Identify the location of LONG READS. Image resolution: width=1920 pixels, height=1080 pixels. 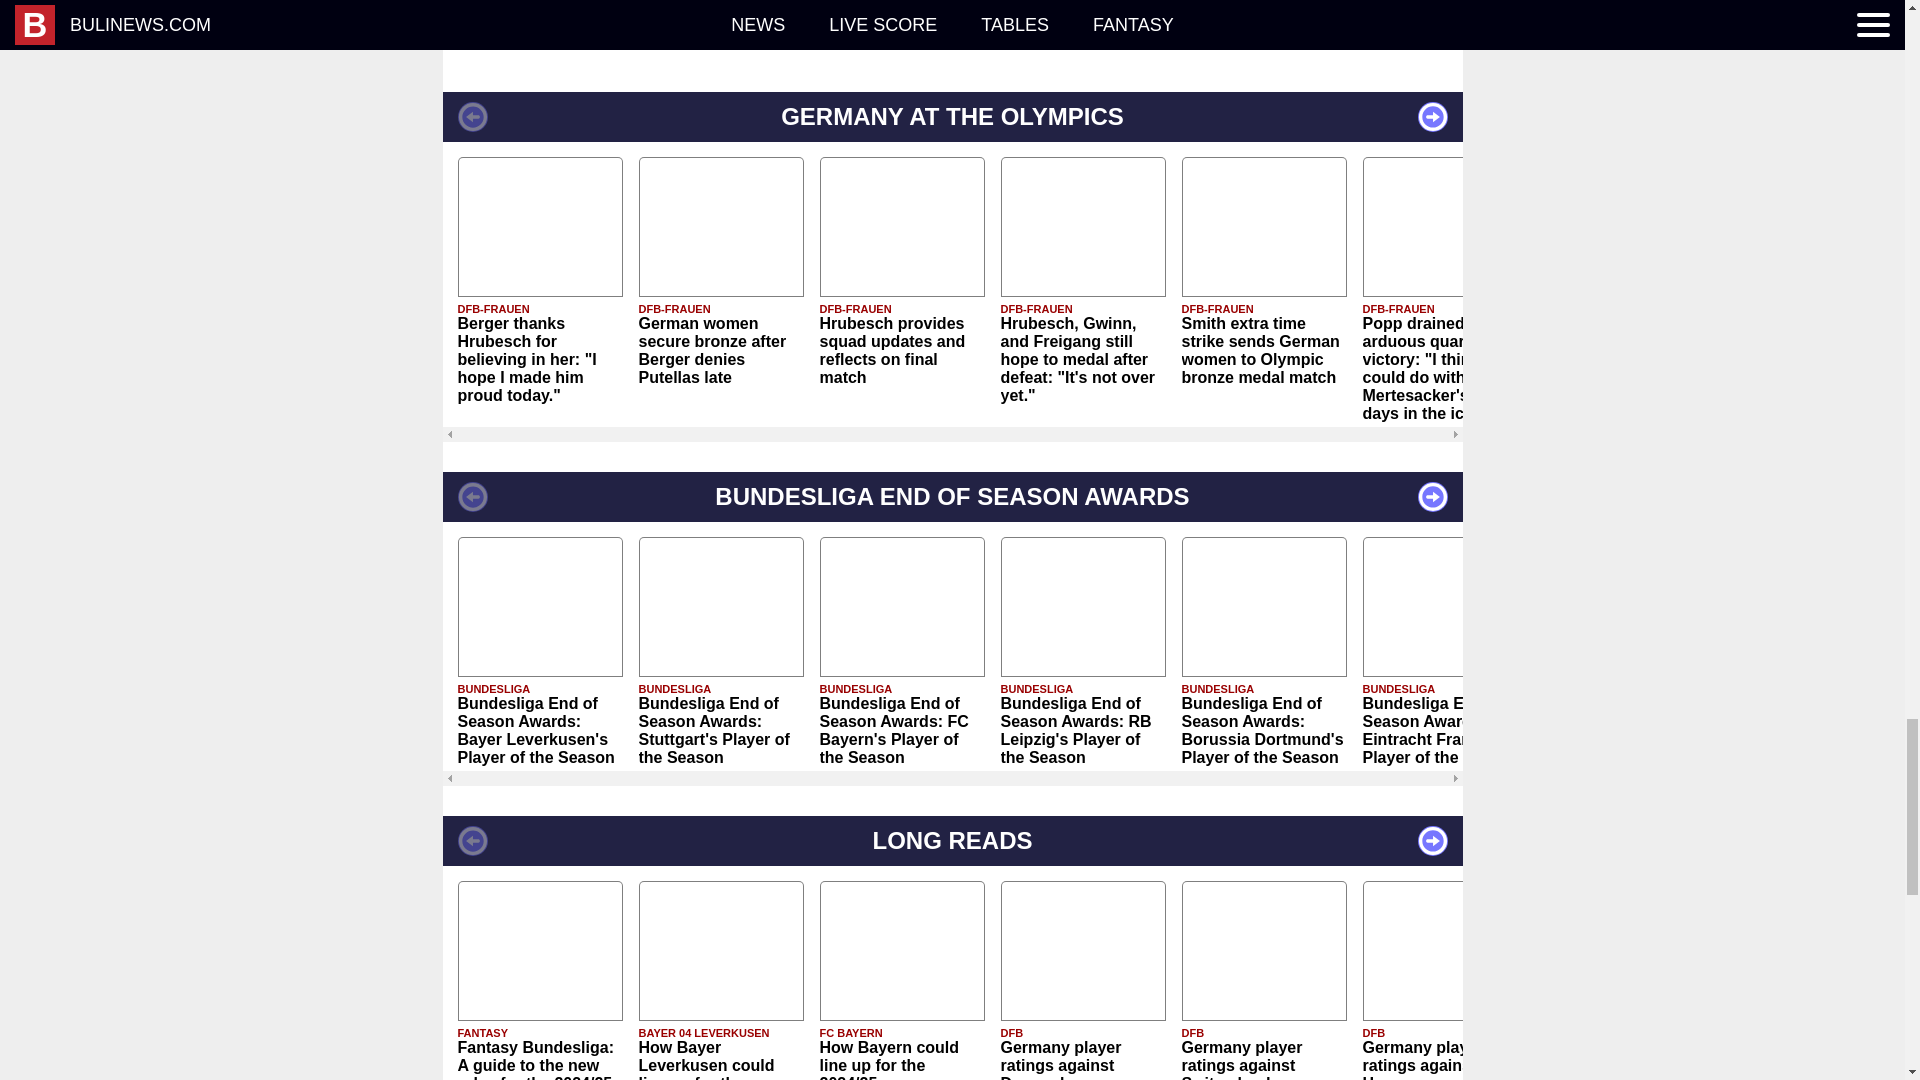
(951, 841).